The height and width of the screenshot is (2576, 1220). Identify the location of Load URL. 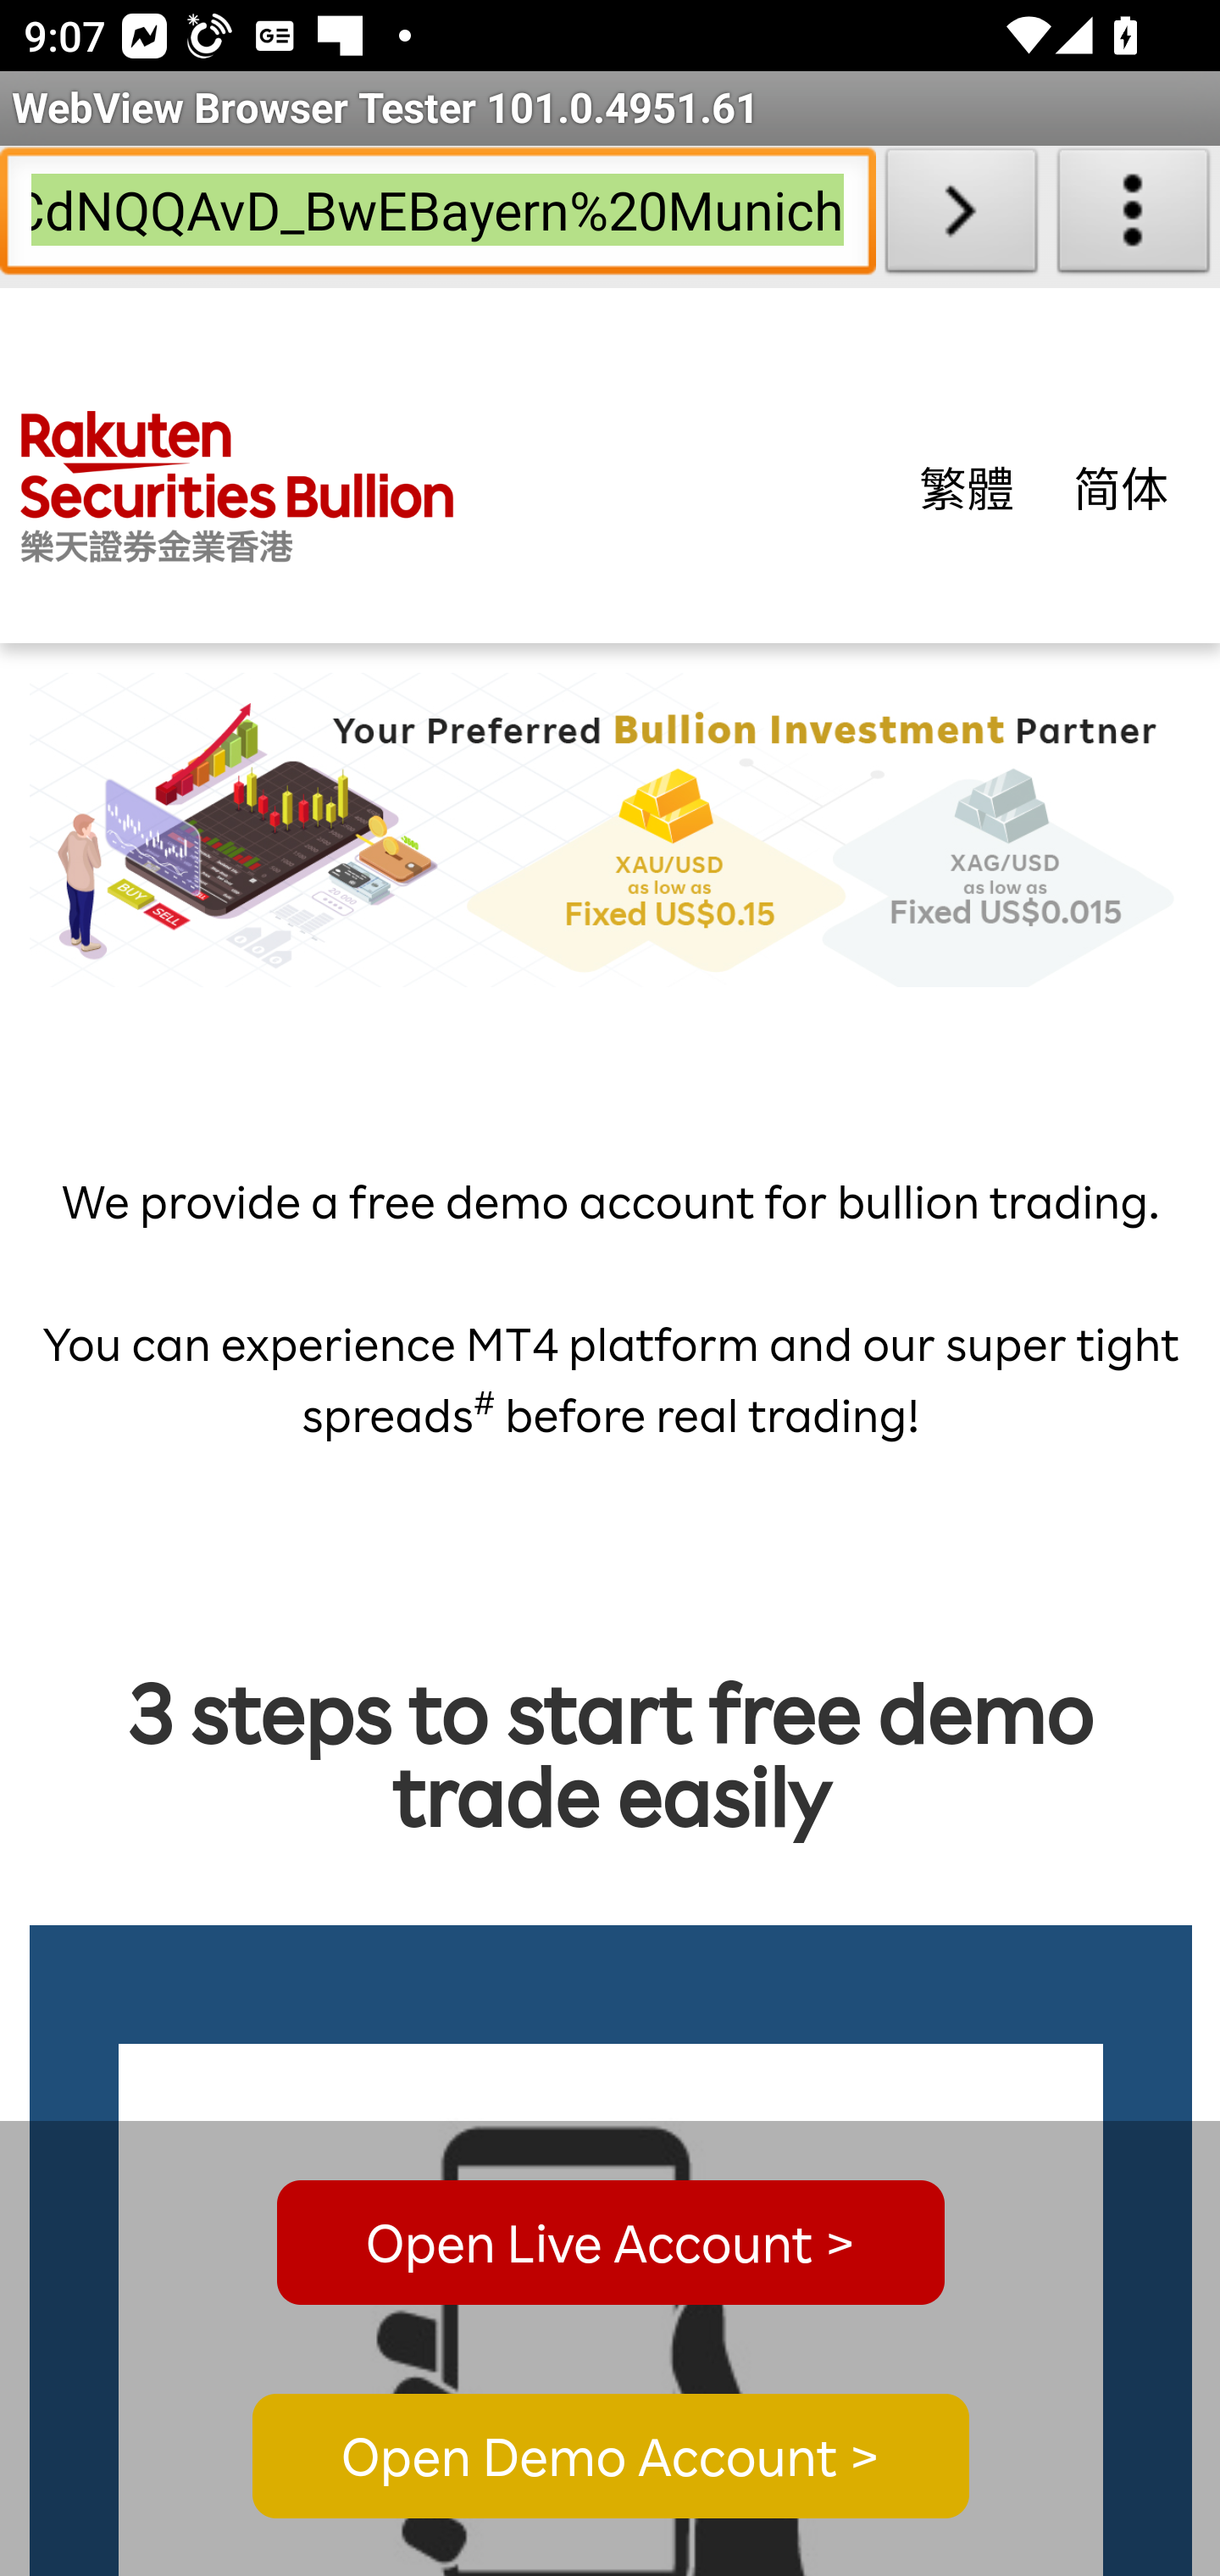
(961, 217).